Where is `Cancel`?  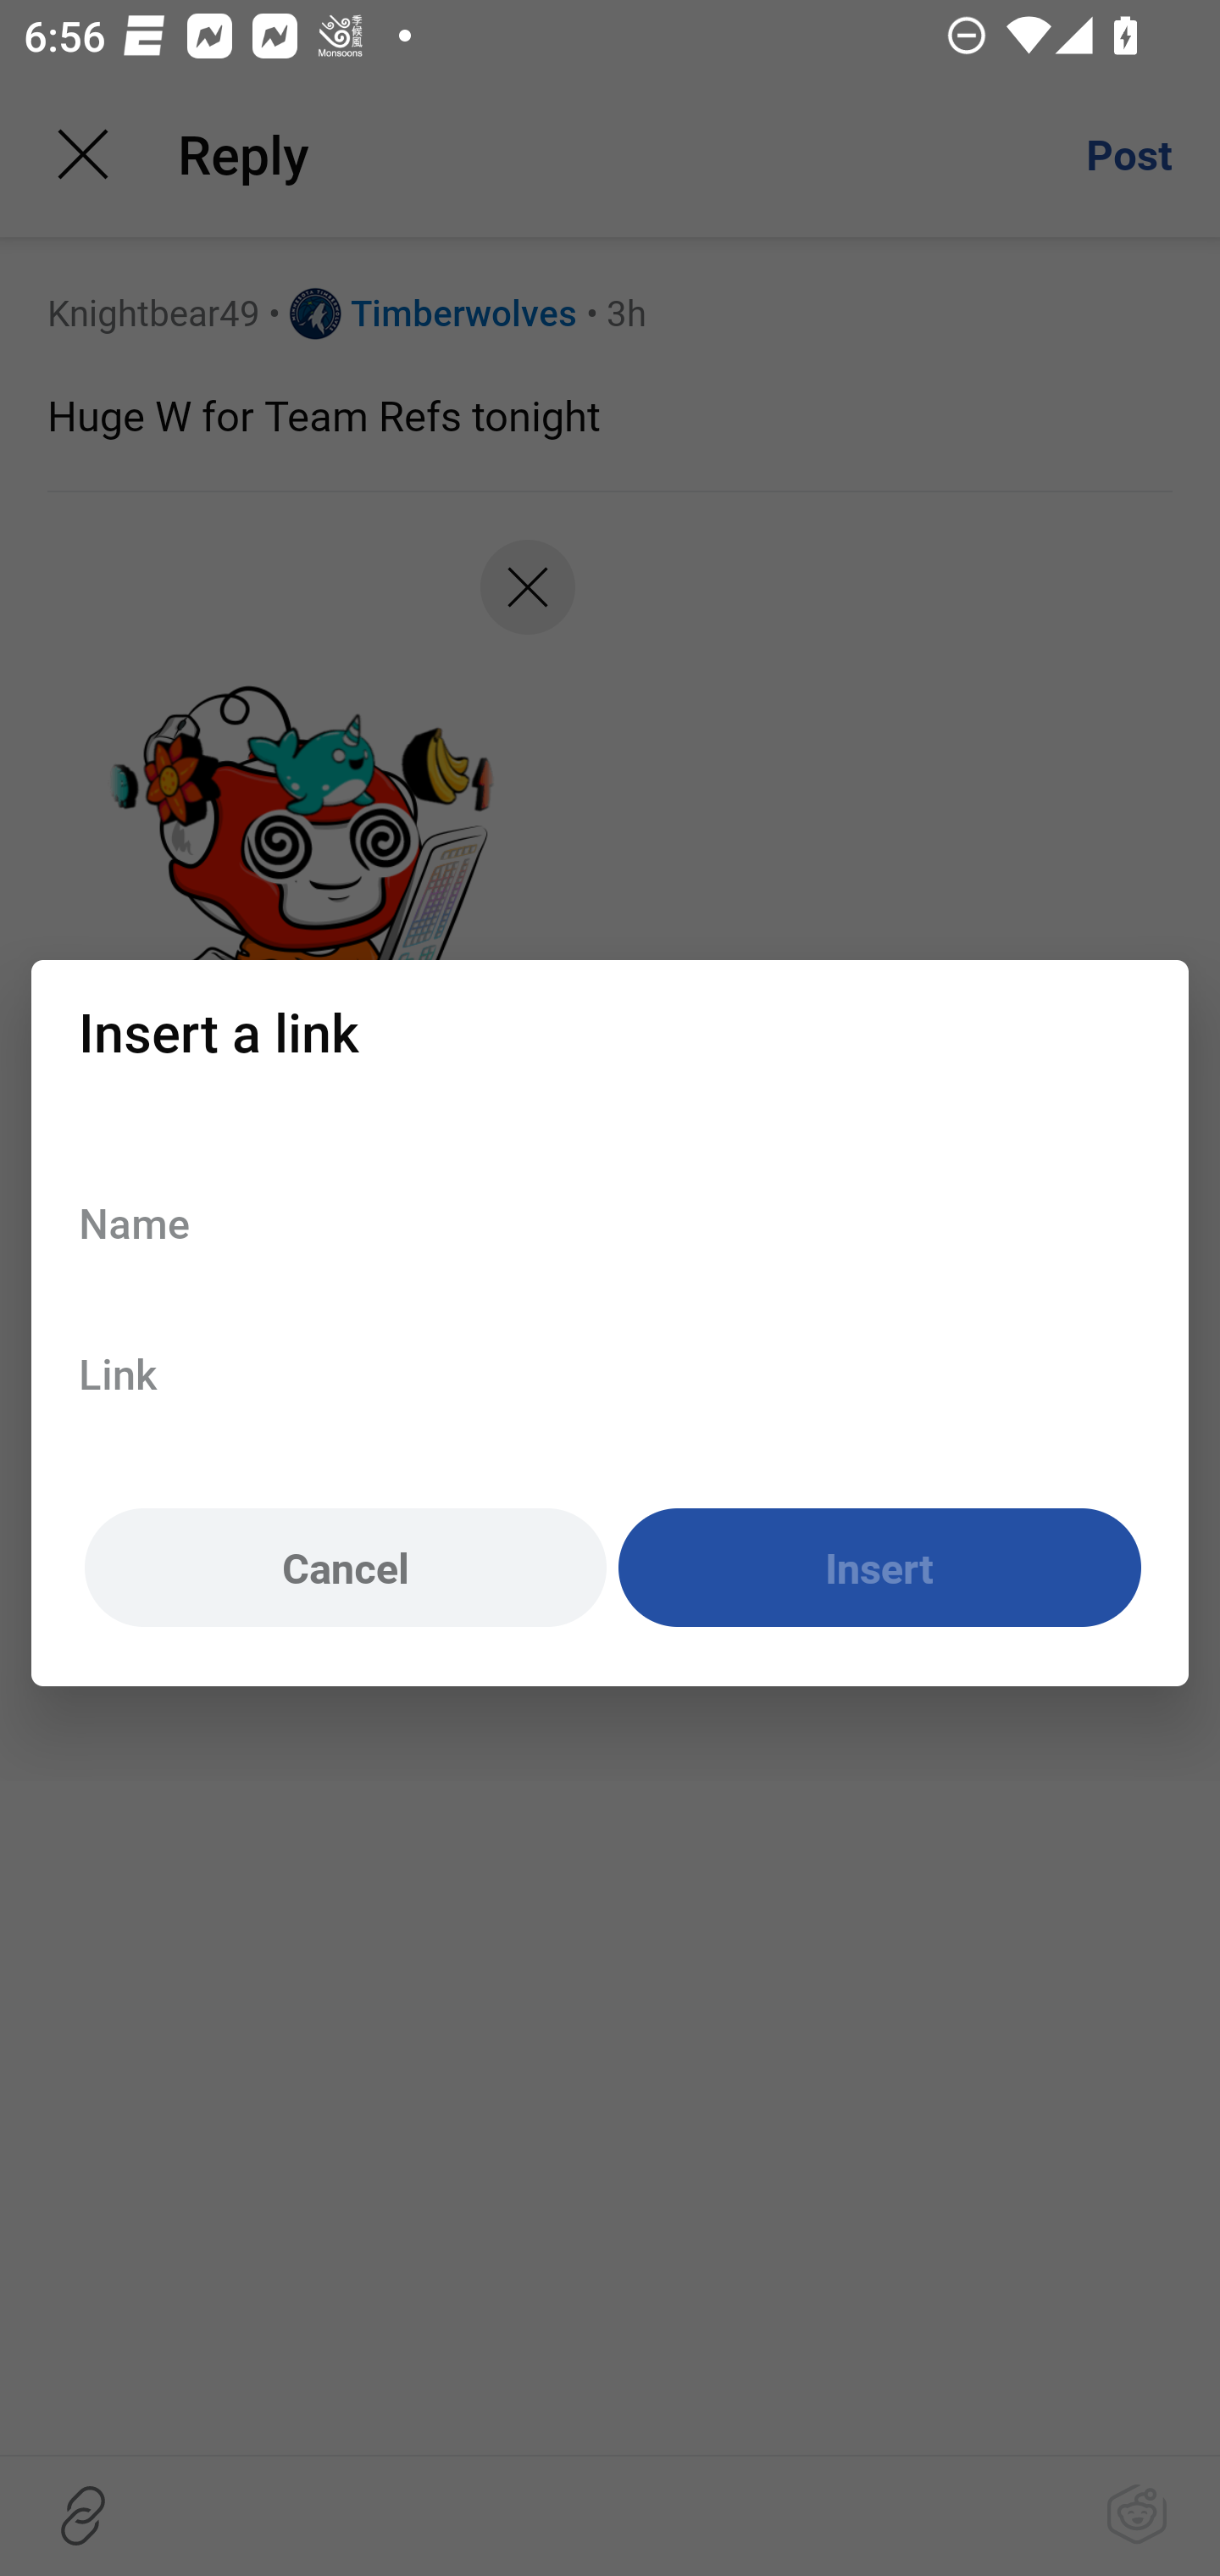 Cancel is located at coordinates (345, 1568).